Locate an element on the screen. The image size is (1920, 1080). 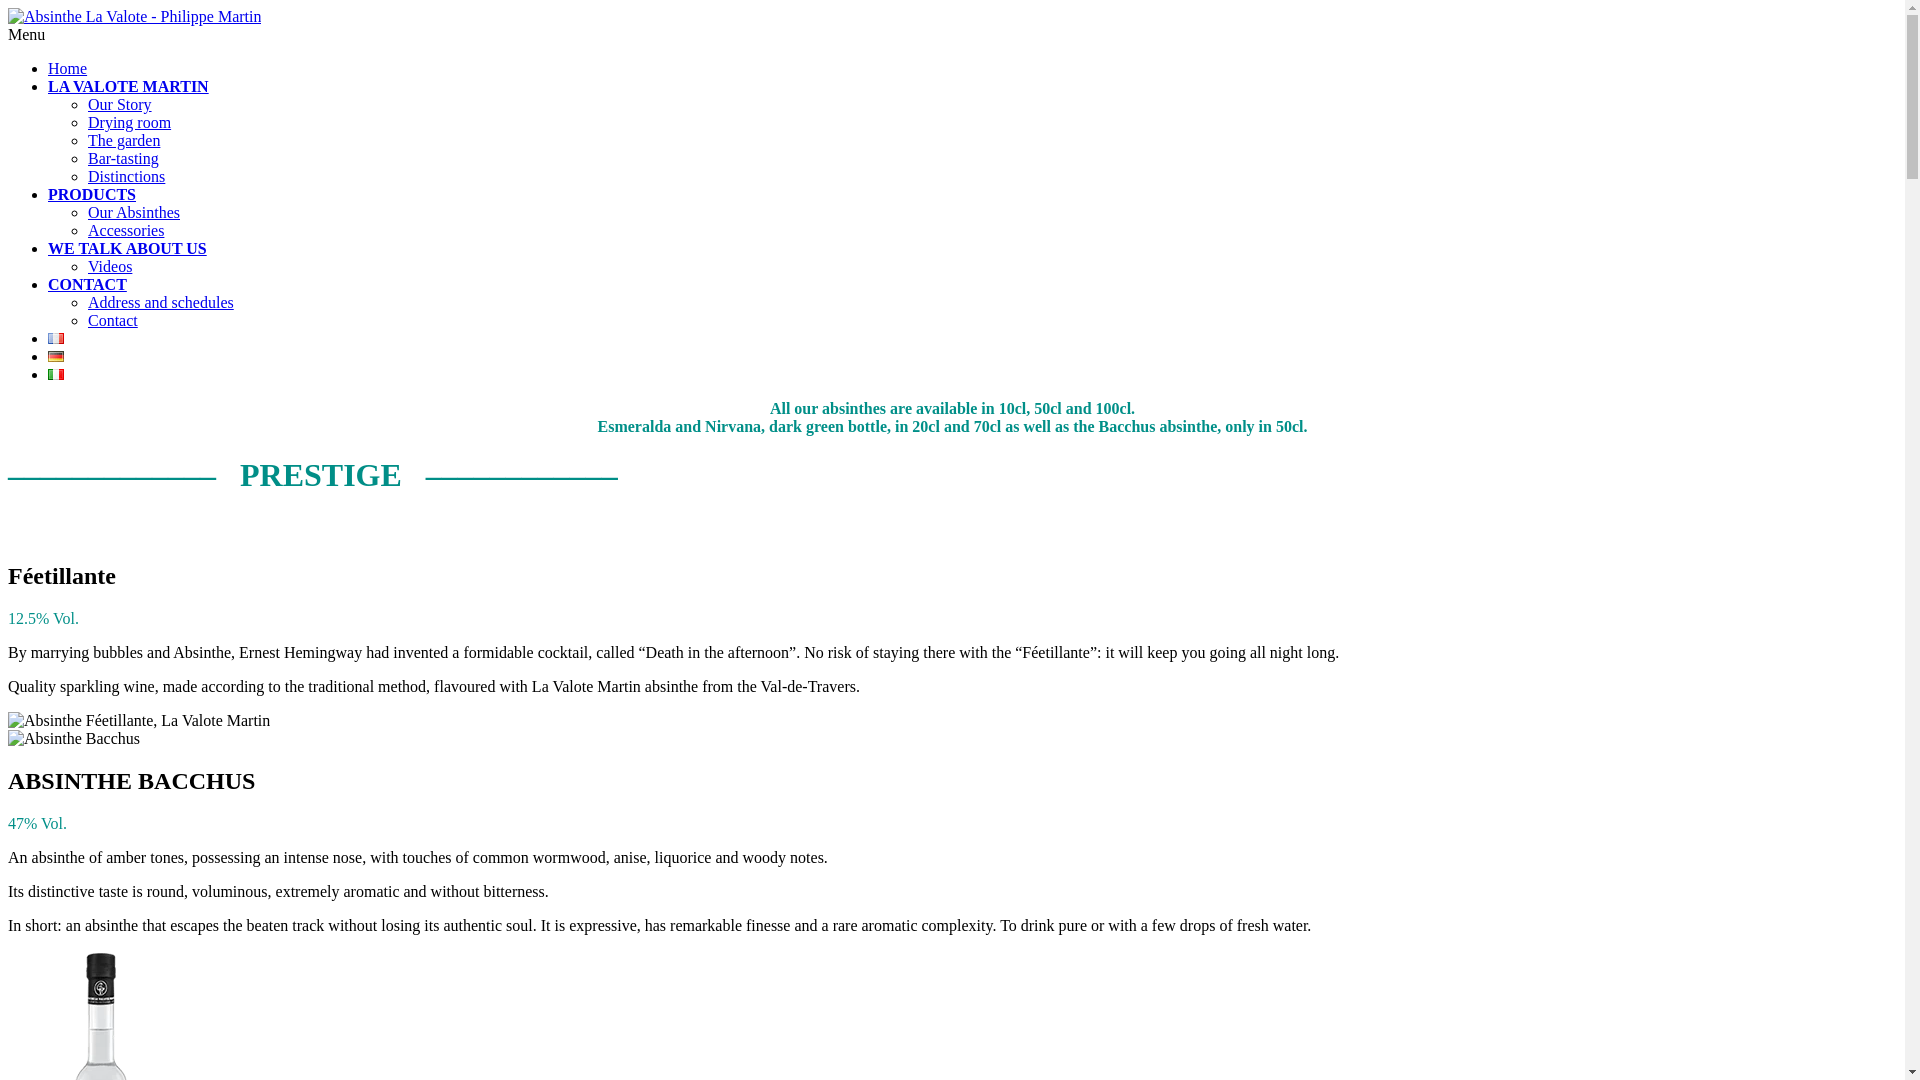
Videos is located at coordinates (110, 266).